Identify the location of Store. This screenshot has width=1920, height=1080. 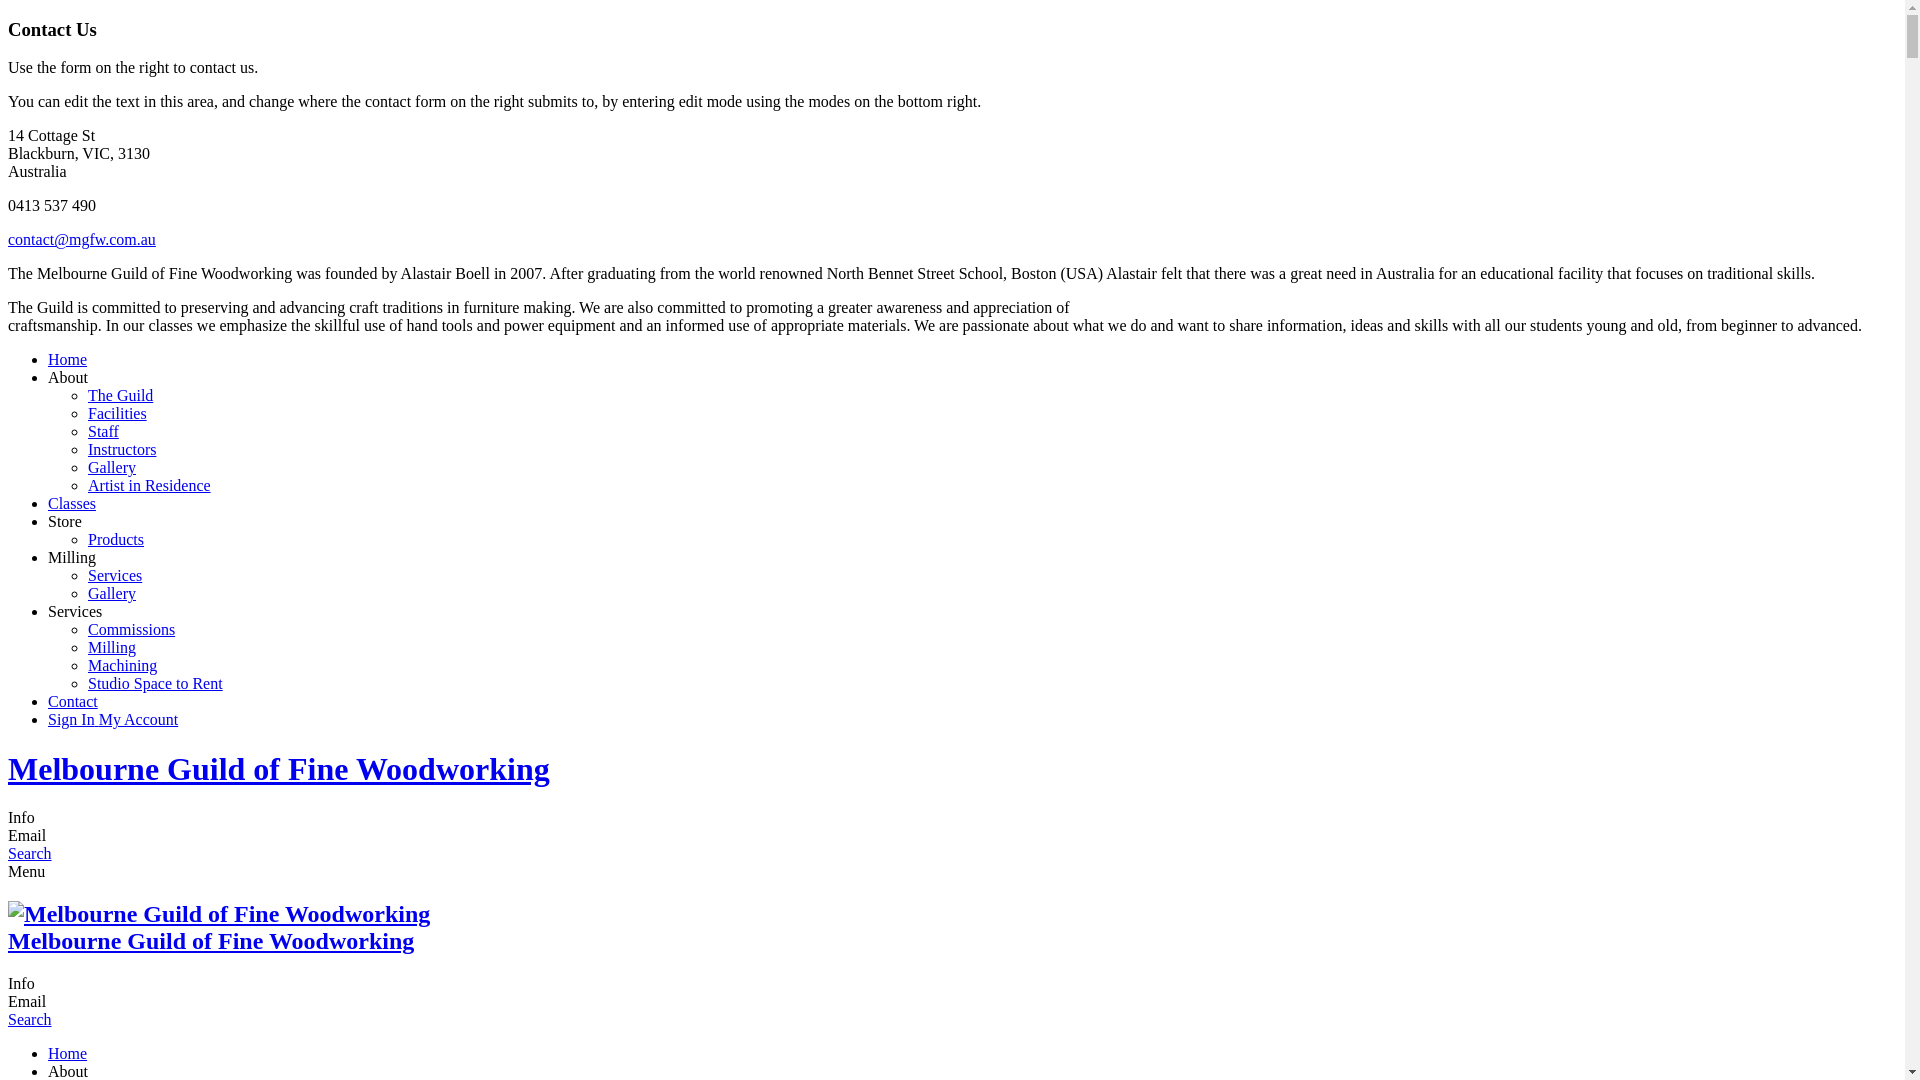
(65, 522).